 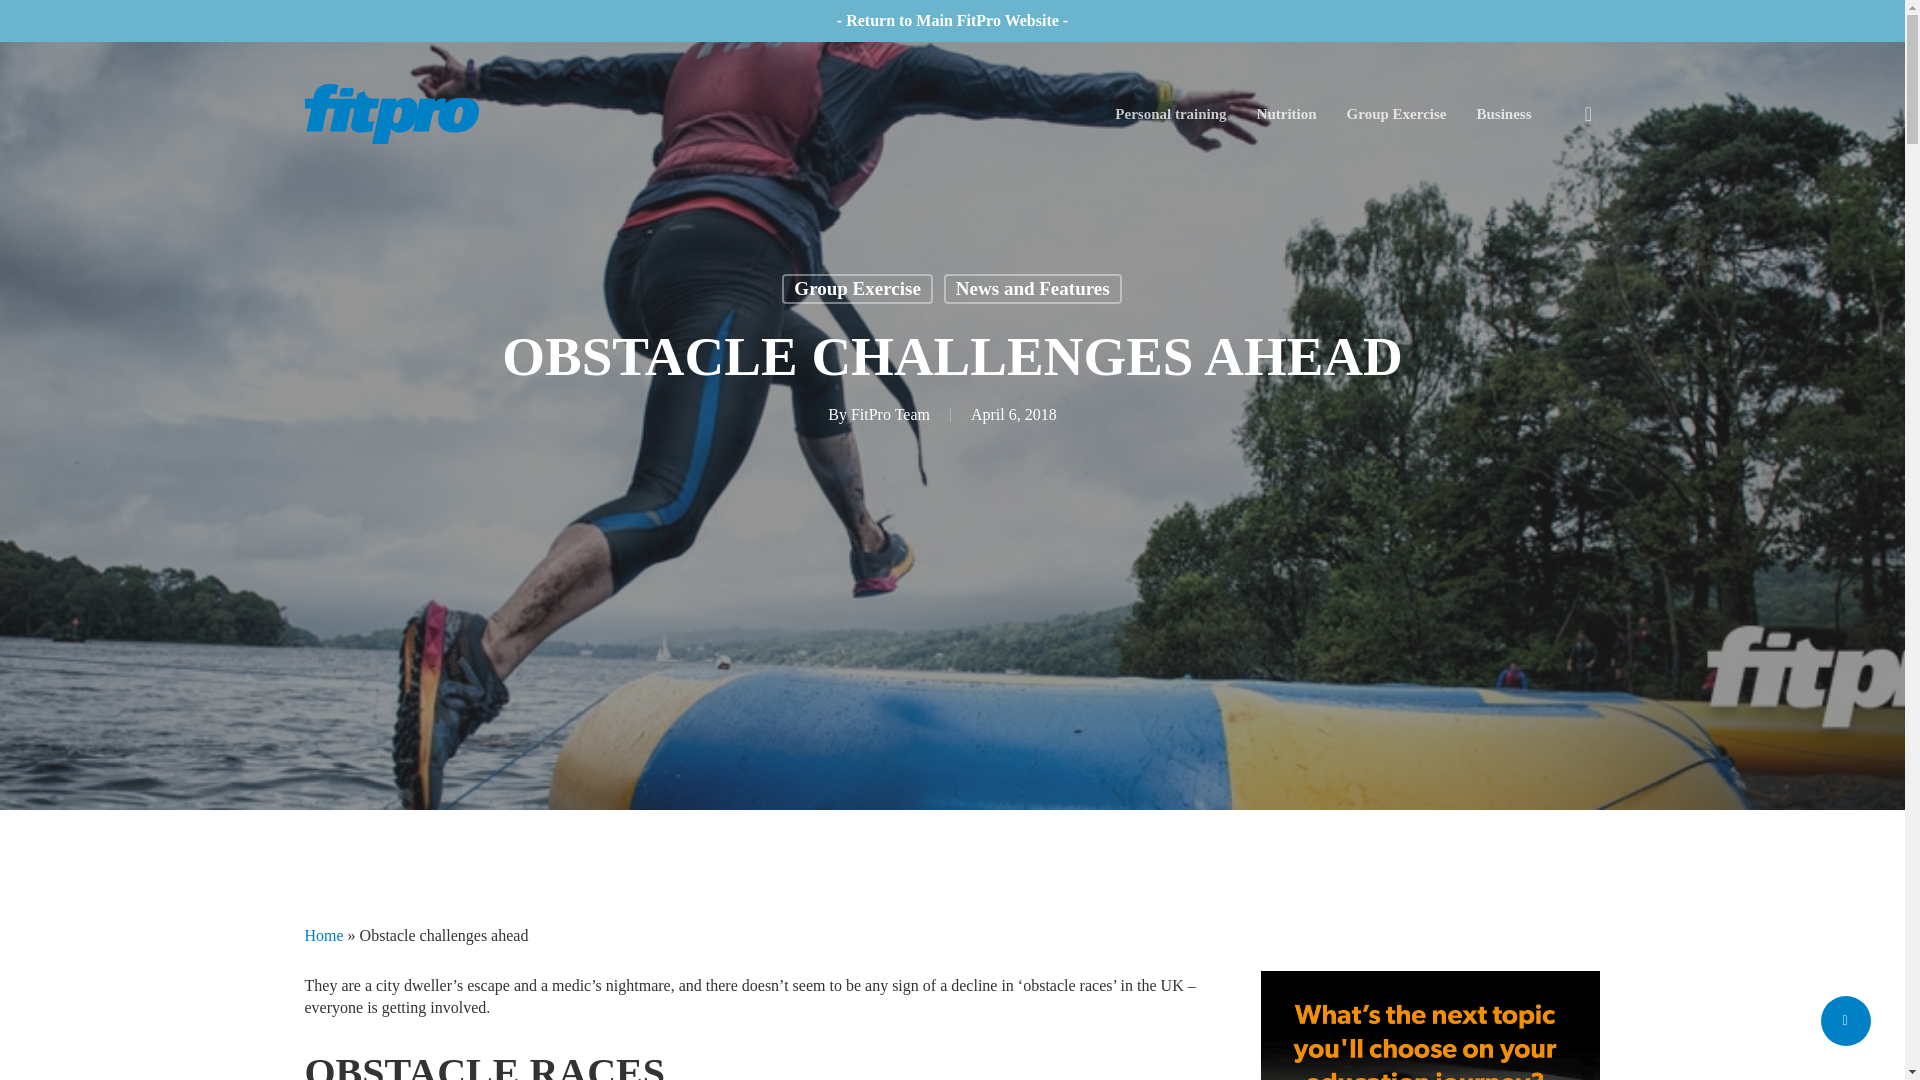 I want to click on News and Features, so click(x=1032, y=288).